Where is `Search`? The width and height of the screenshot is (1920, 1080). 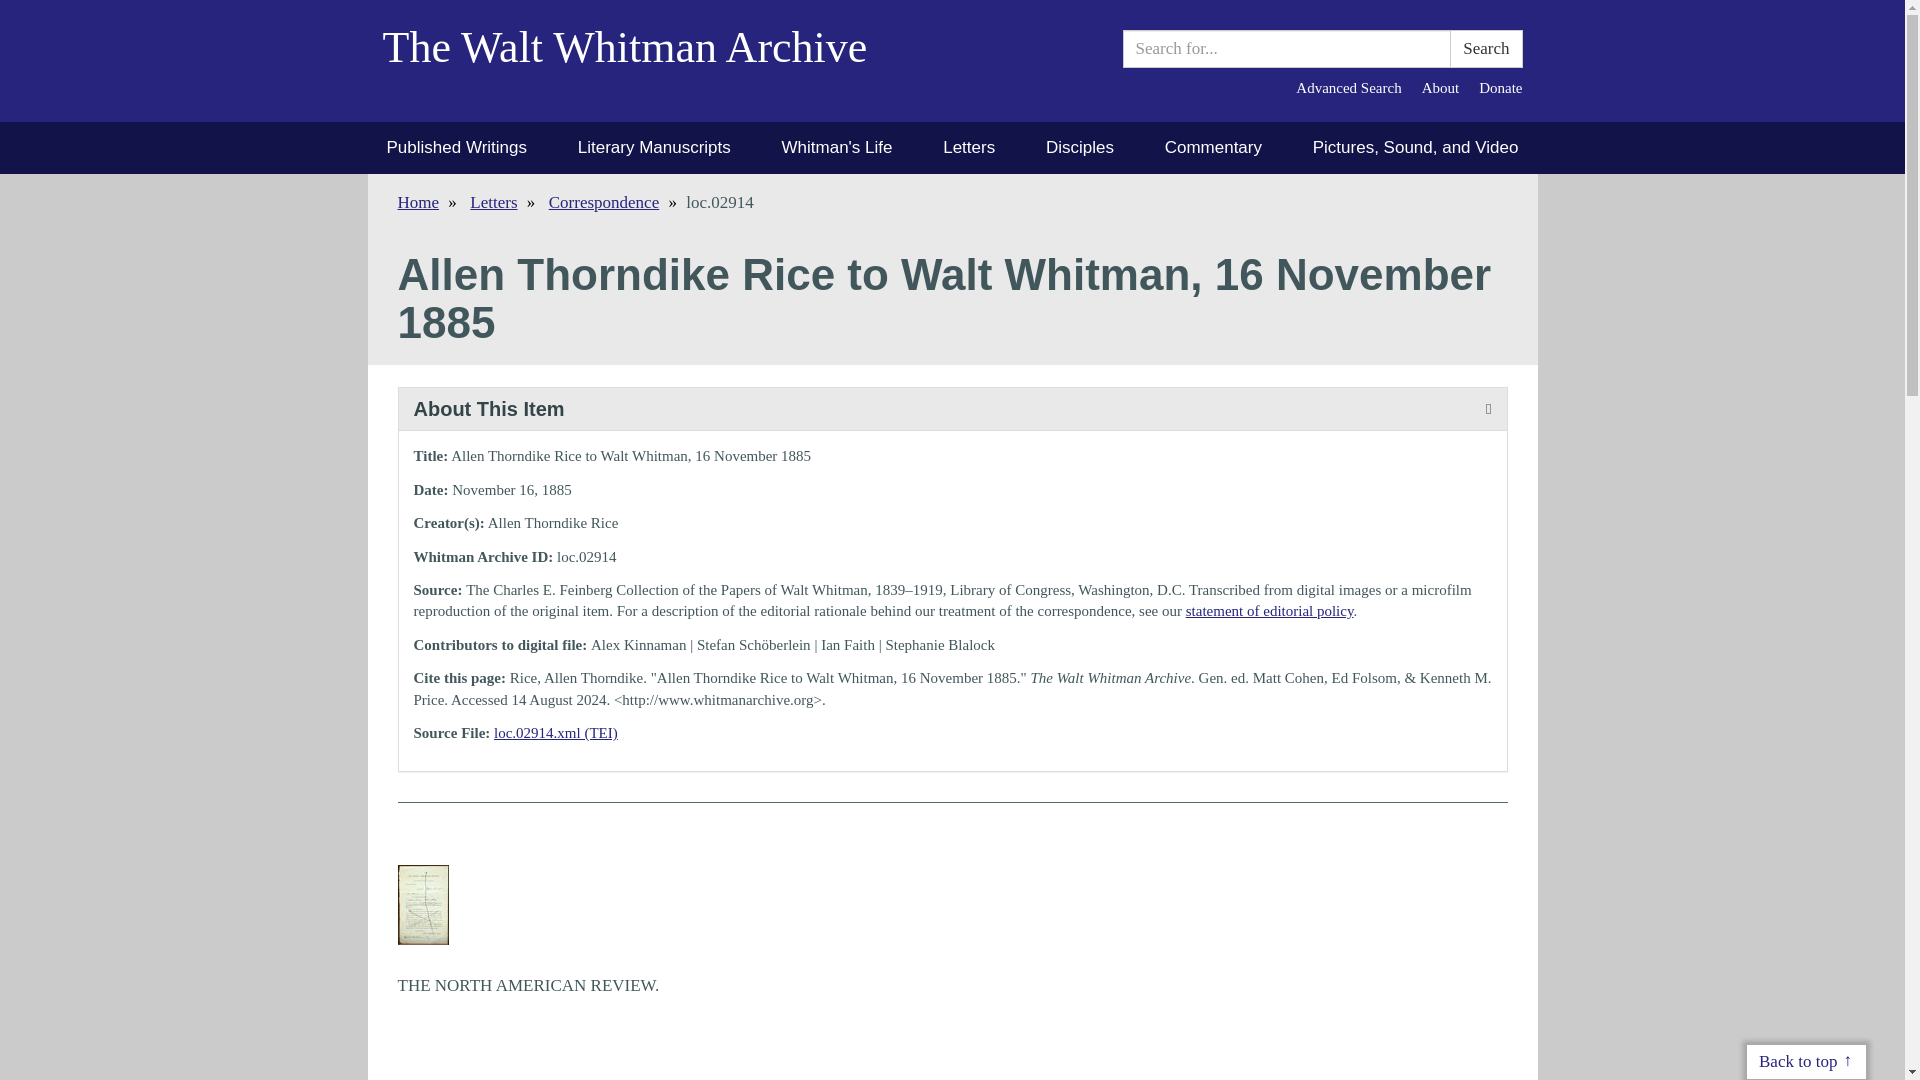 Search is located at coordinates (1486, 49).